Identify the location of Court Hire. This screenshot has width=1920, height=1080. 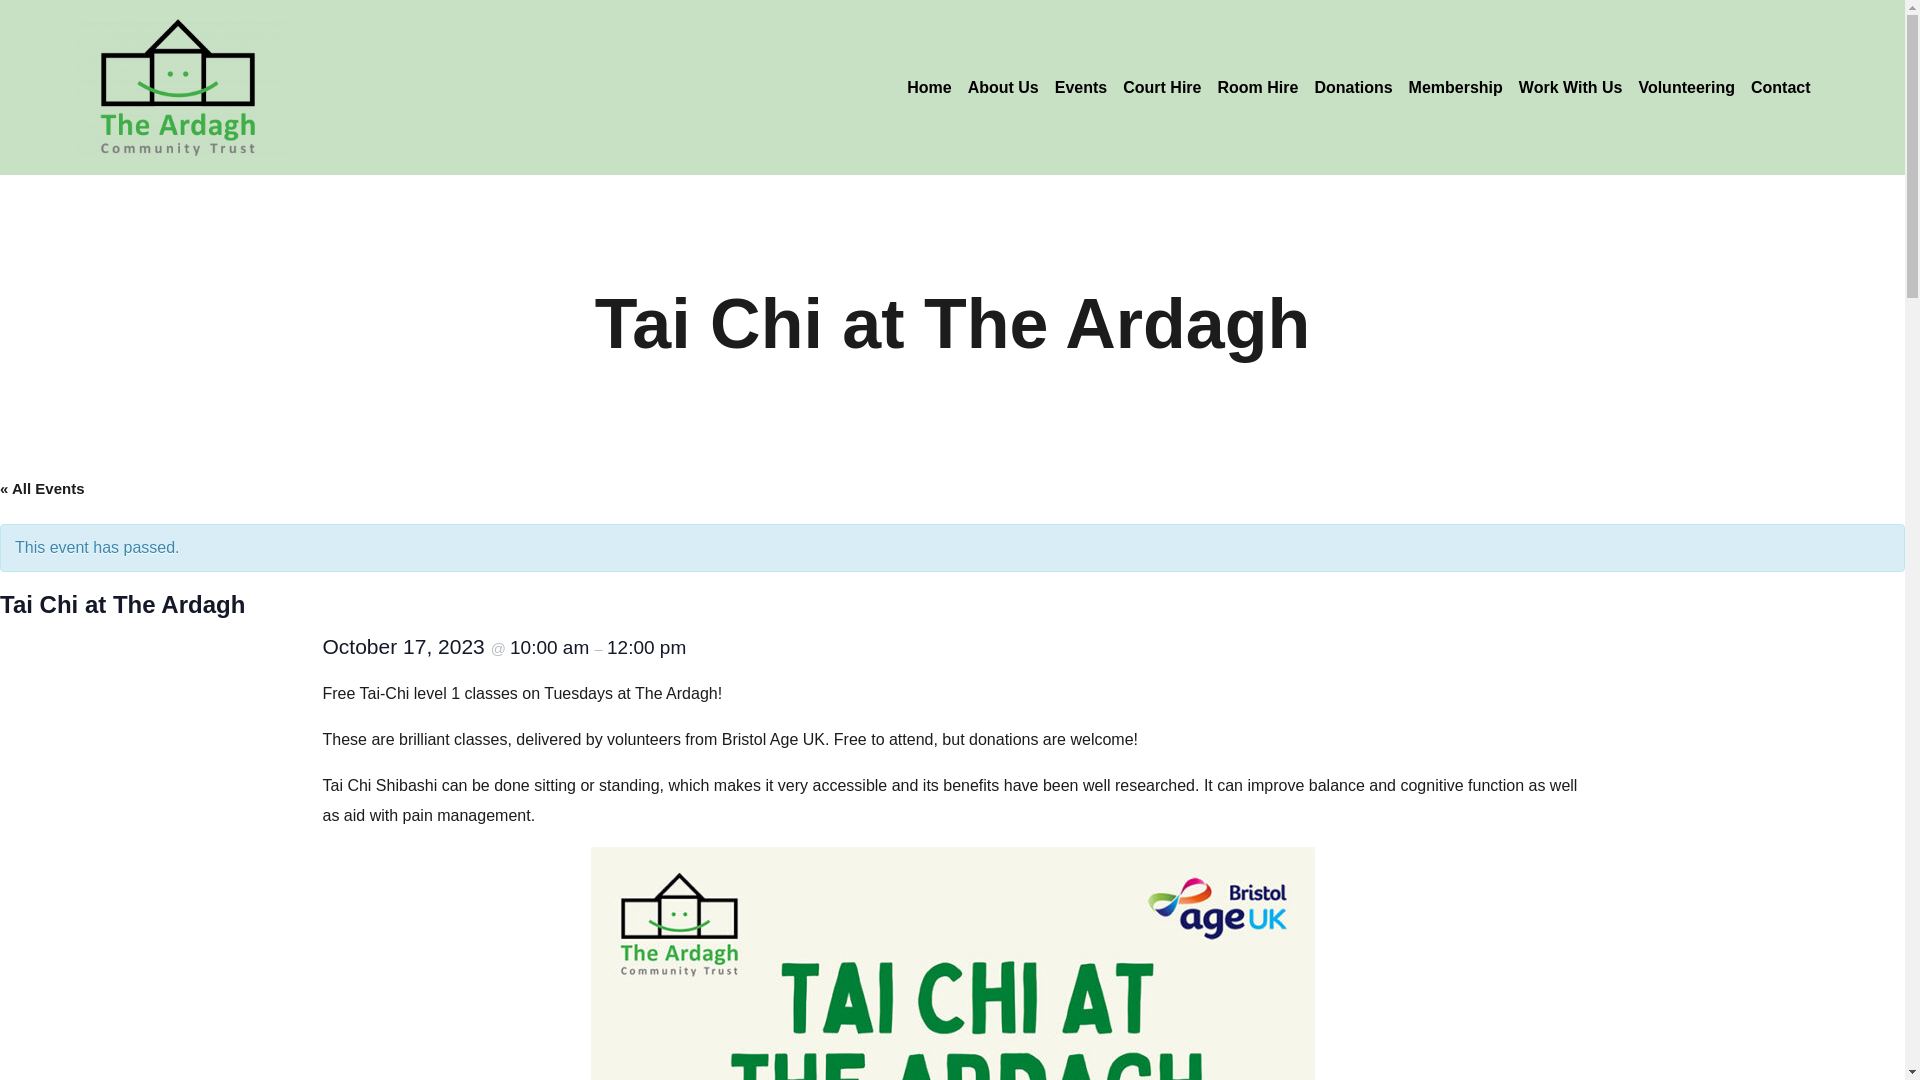
(1162, 86).